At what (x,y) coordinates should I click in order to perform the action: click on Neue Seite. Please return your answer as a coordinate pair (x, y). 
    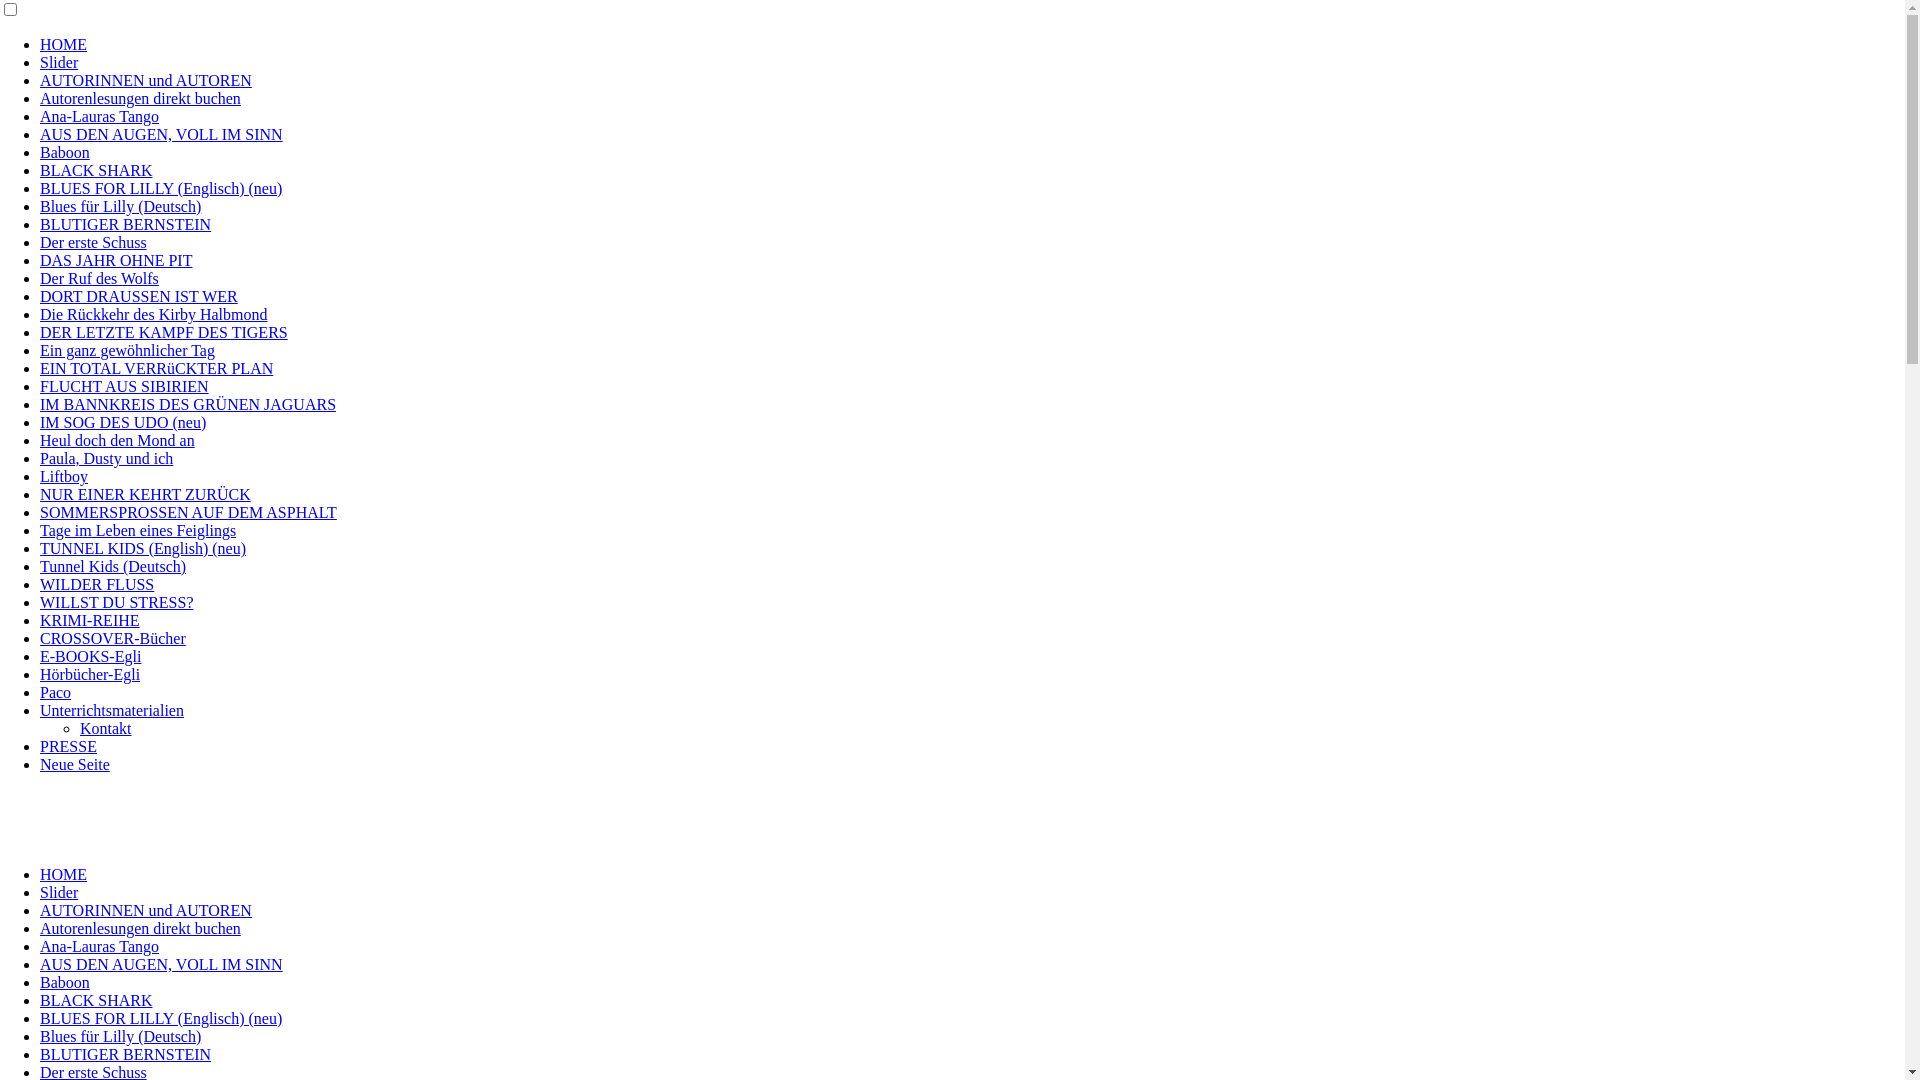
    Looking at the image, I should click on (75, 764).